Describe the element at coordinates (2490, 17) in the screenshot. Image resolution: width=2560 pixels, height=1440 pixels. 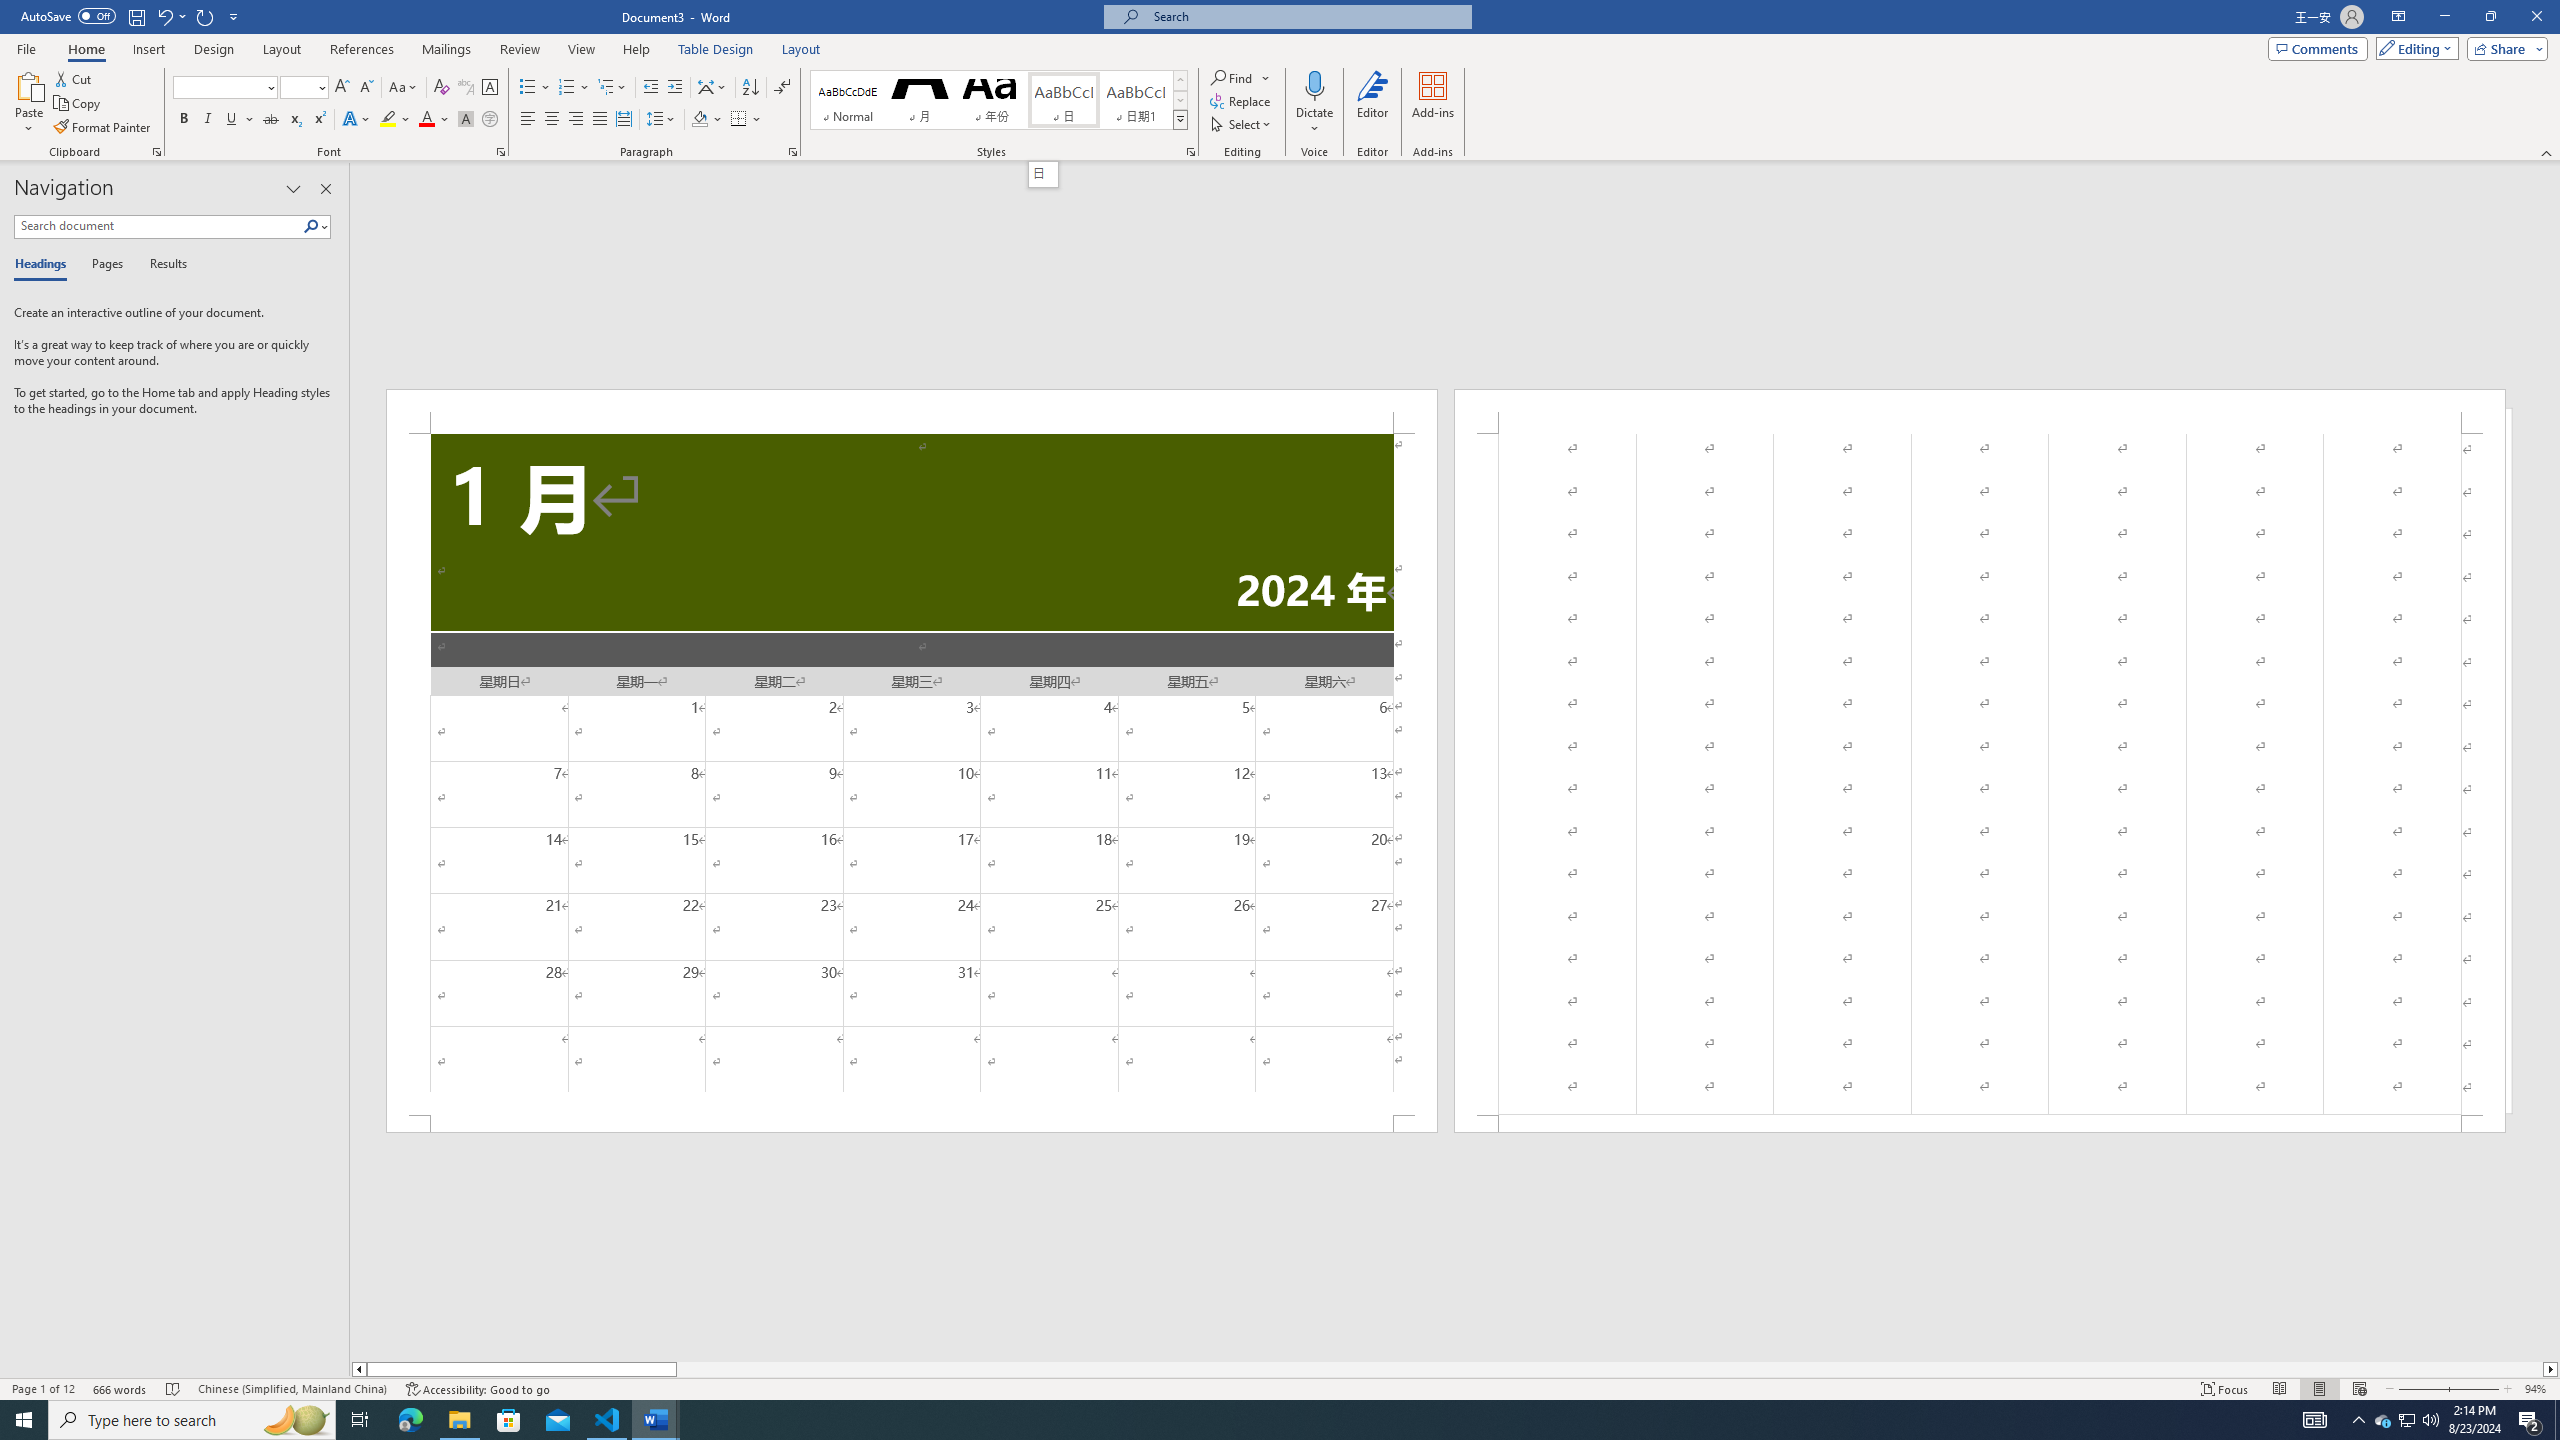
I see `Restore Down` at that location.